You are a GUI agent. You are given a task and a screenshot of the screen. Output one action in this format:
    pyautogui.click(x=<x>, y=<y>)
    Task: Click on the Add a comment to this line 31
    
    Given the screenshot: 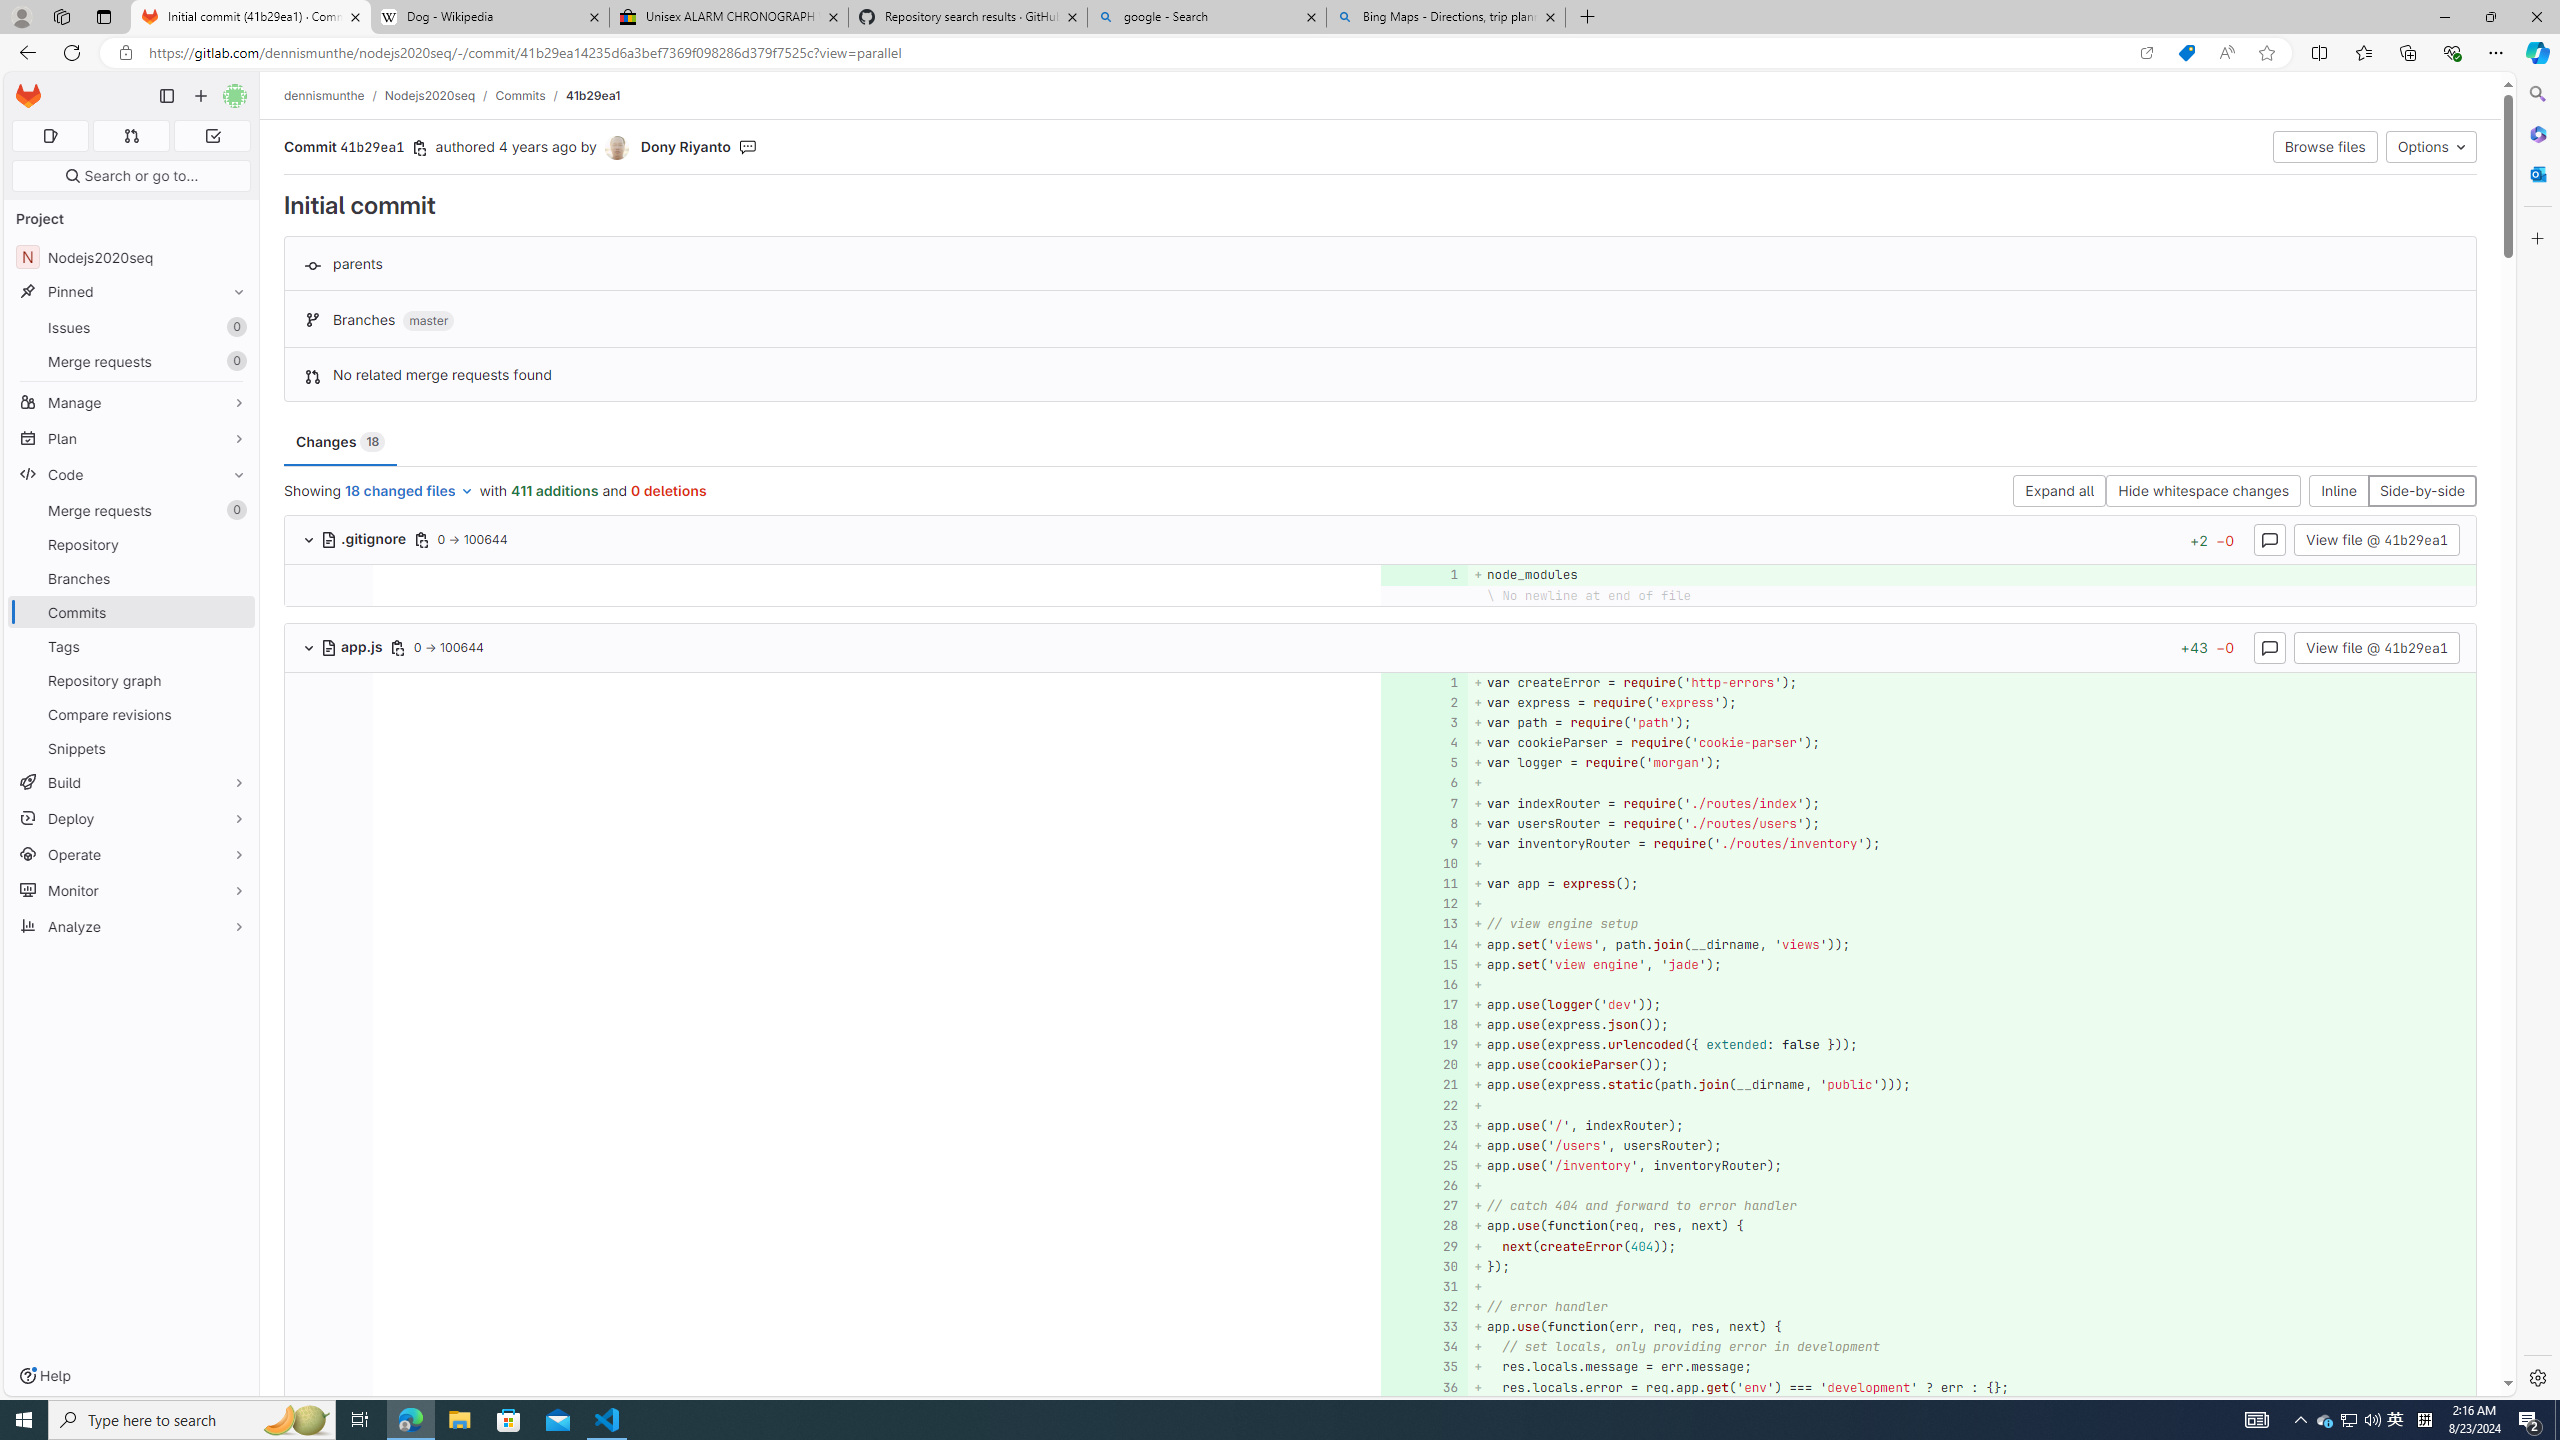 What is the action you would take?
    pyautogui.click(x=1424, y=1286)
    